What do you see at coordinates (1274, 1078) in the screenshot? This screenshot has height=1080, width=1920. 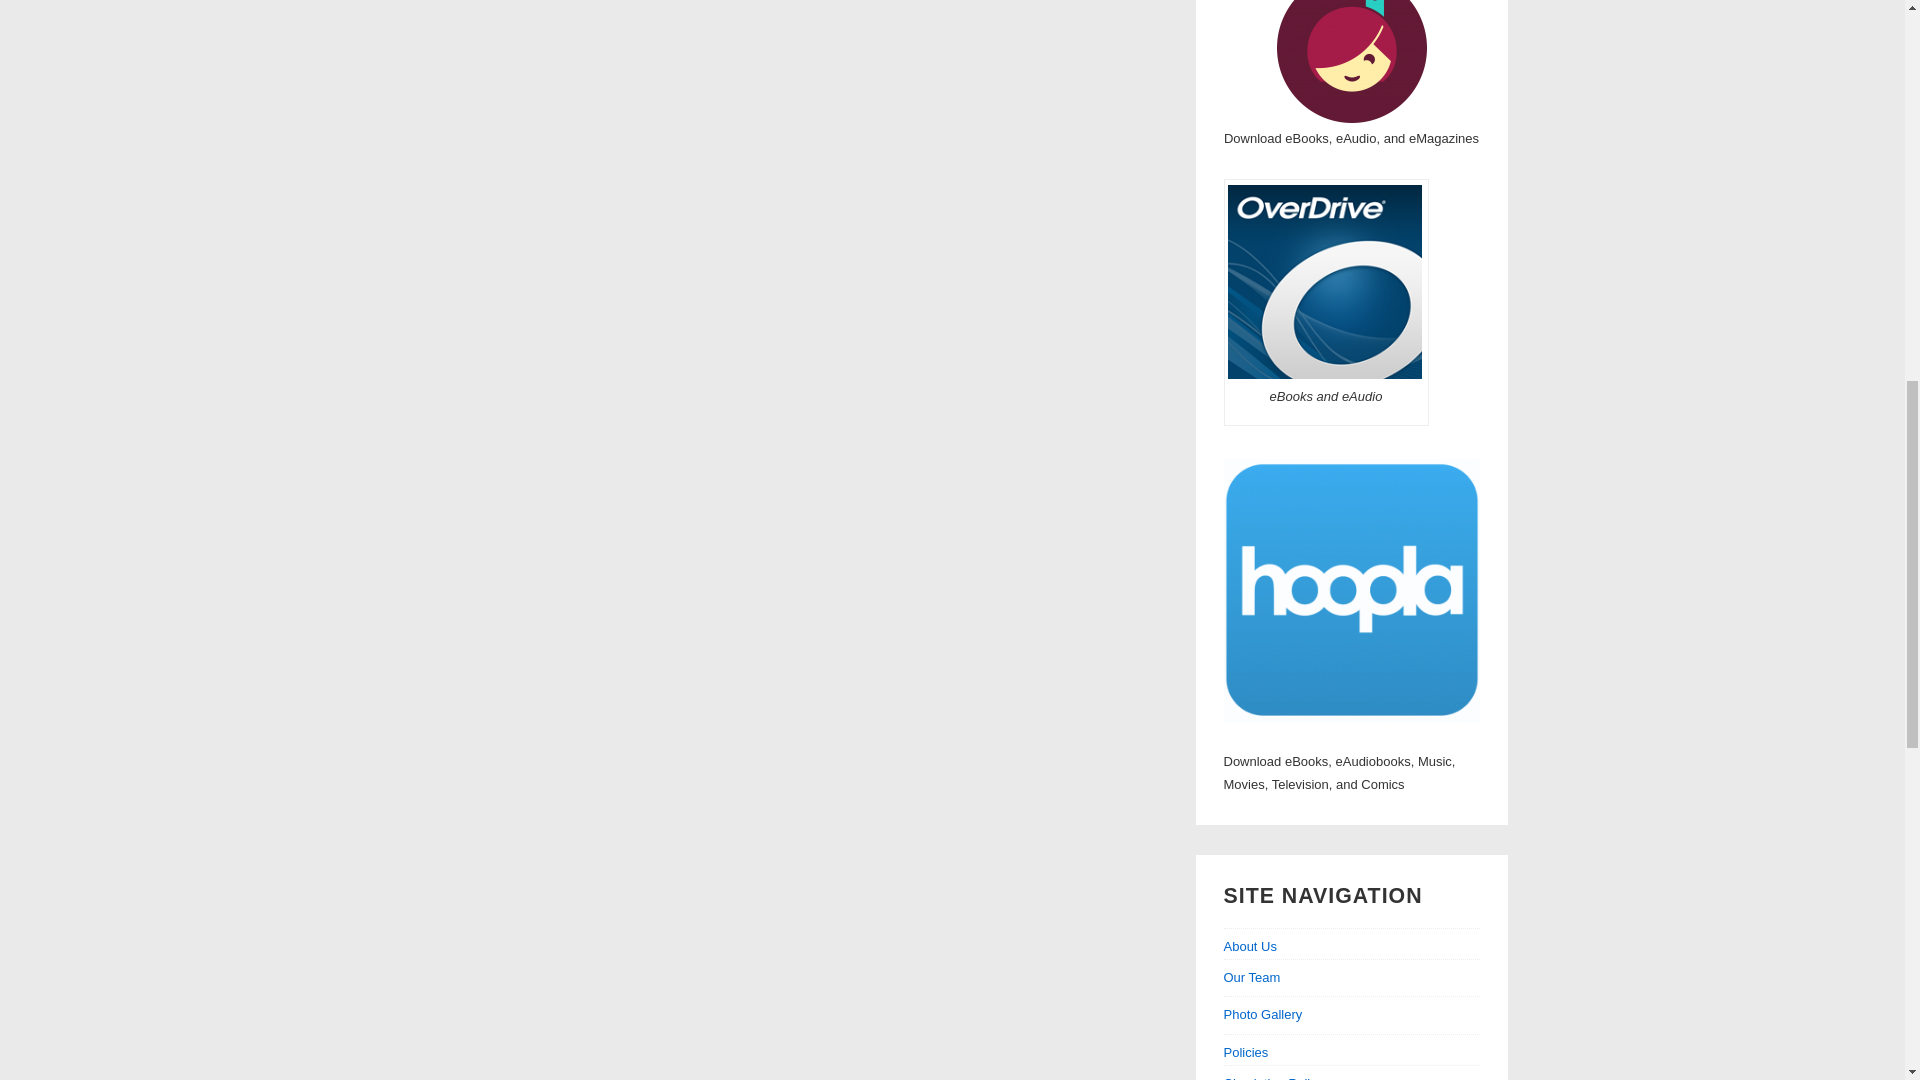 I see `Circulation Policy` at bounding box center [1274, 1078].